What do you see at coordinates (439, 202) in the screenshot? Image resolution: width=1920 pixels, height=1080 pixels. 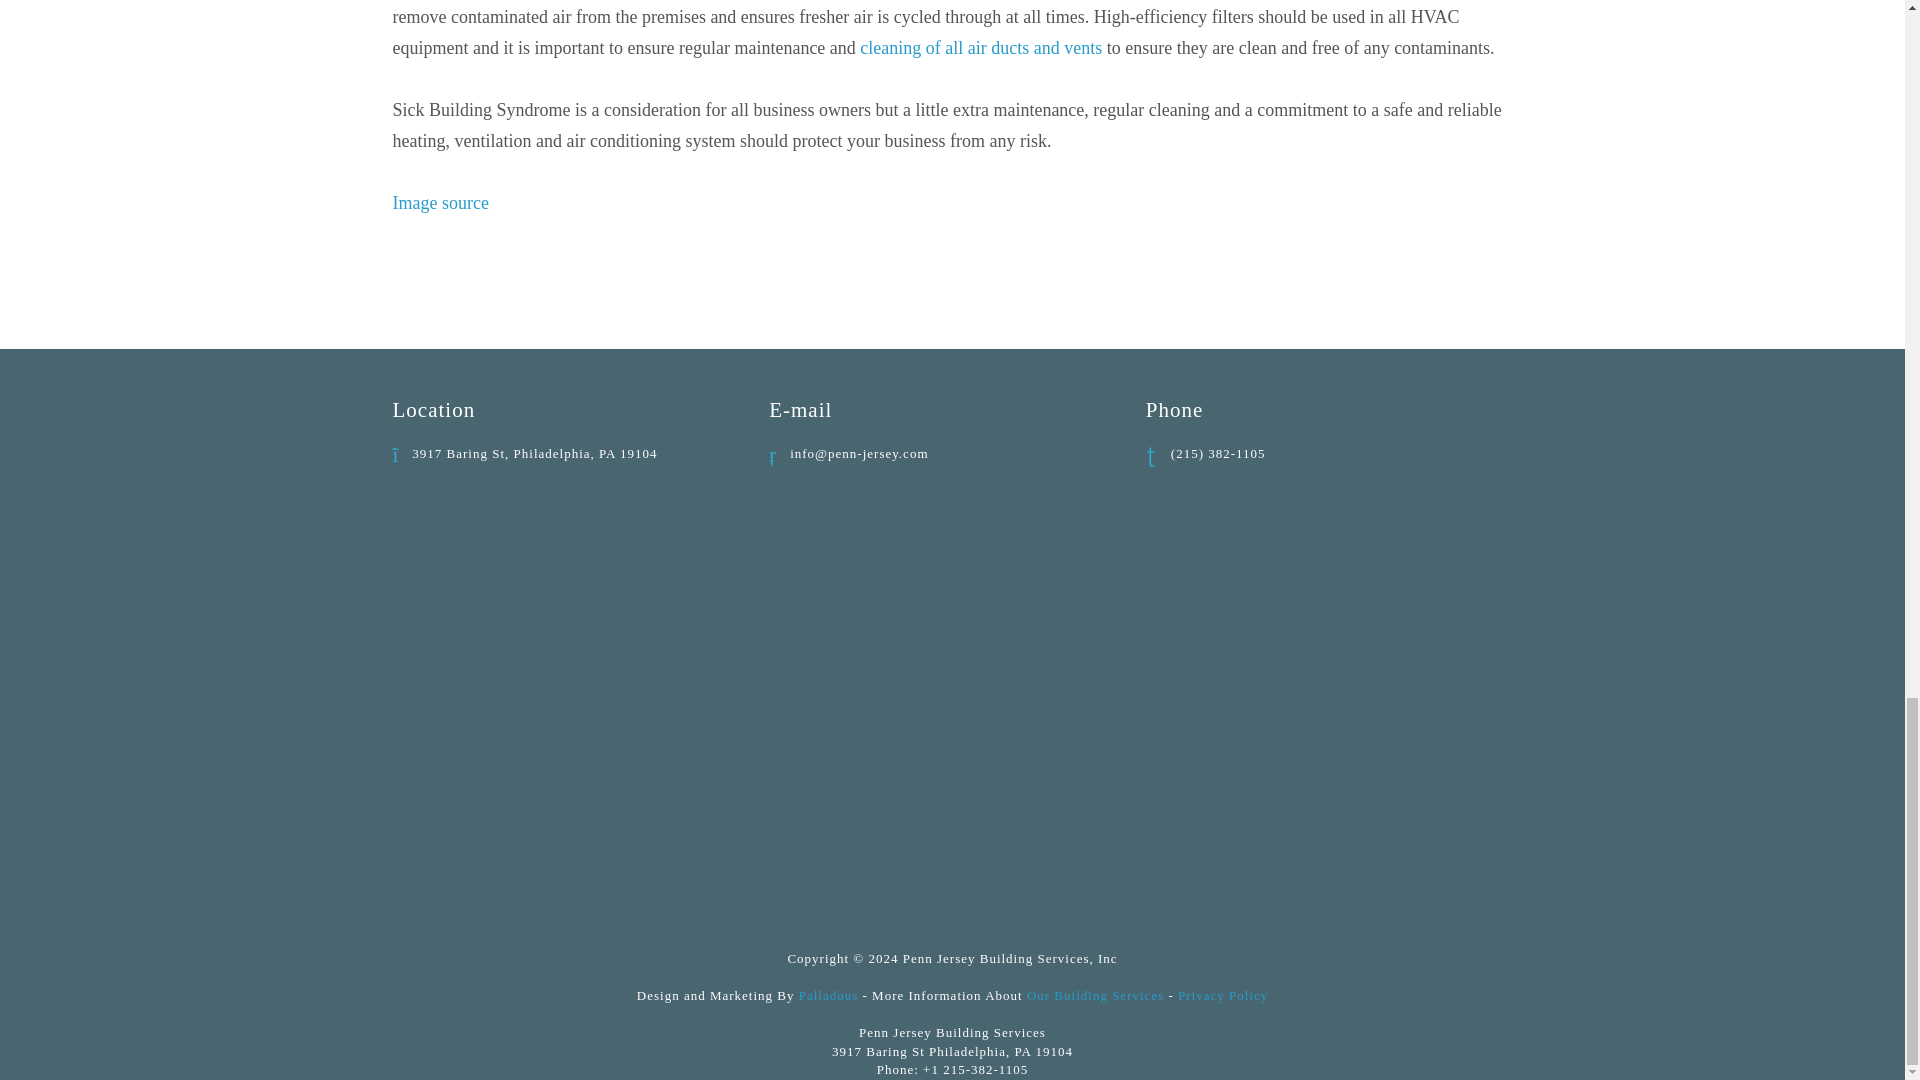 I see `Image source` at bounding box center [439, 202].